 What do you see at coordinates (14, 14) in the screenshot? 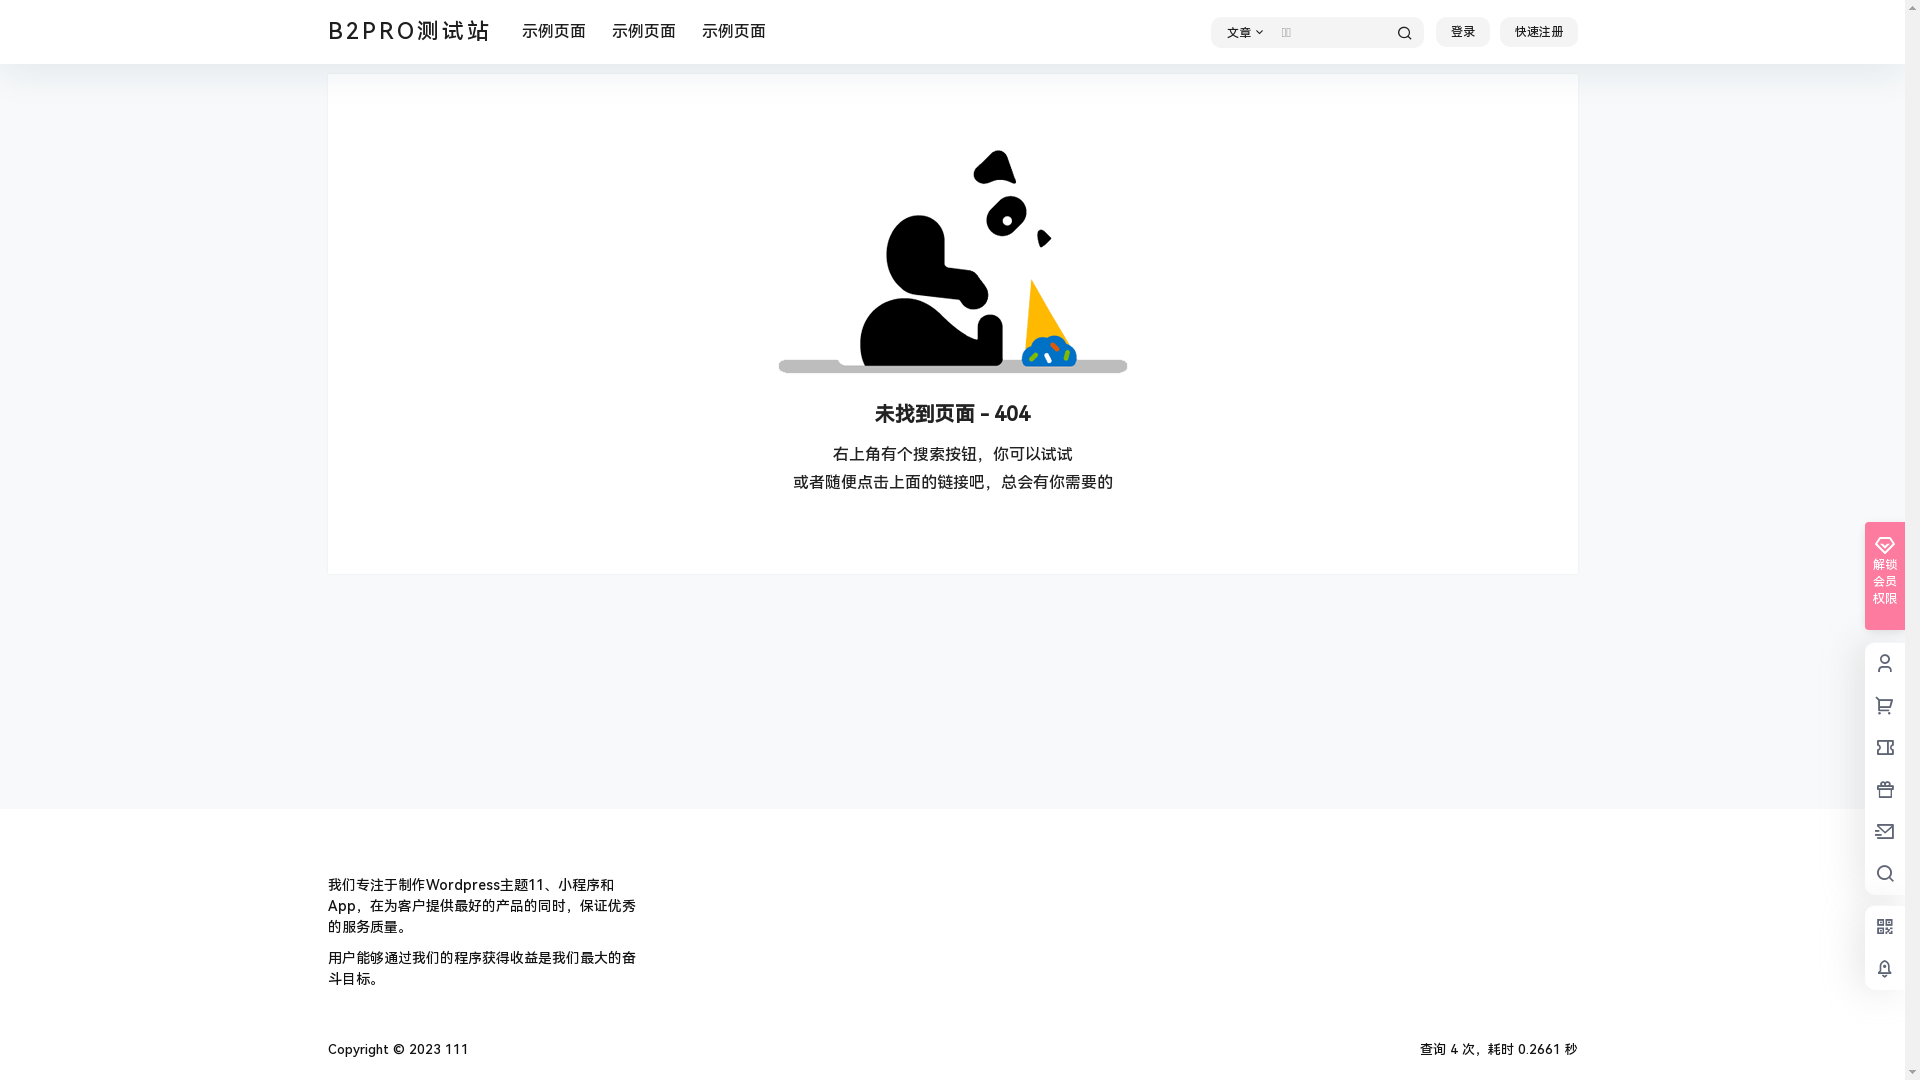
I see `ok` at bounding box center [14, 14].